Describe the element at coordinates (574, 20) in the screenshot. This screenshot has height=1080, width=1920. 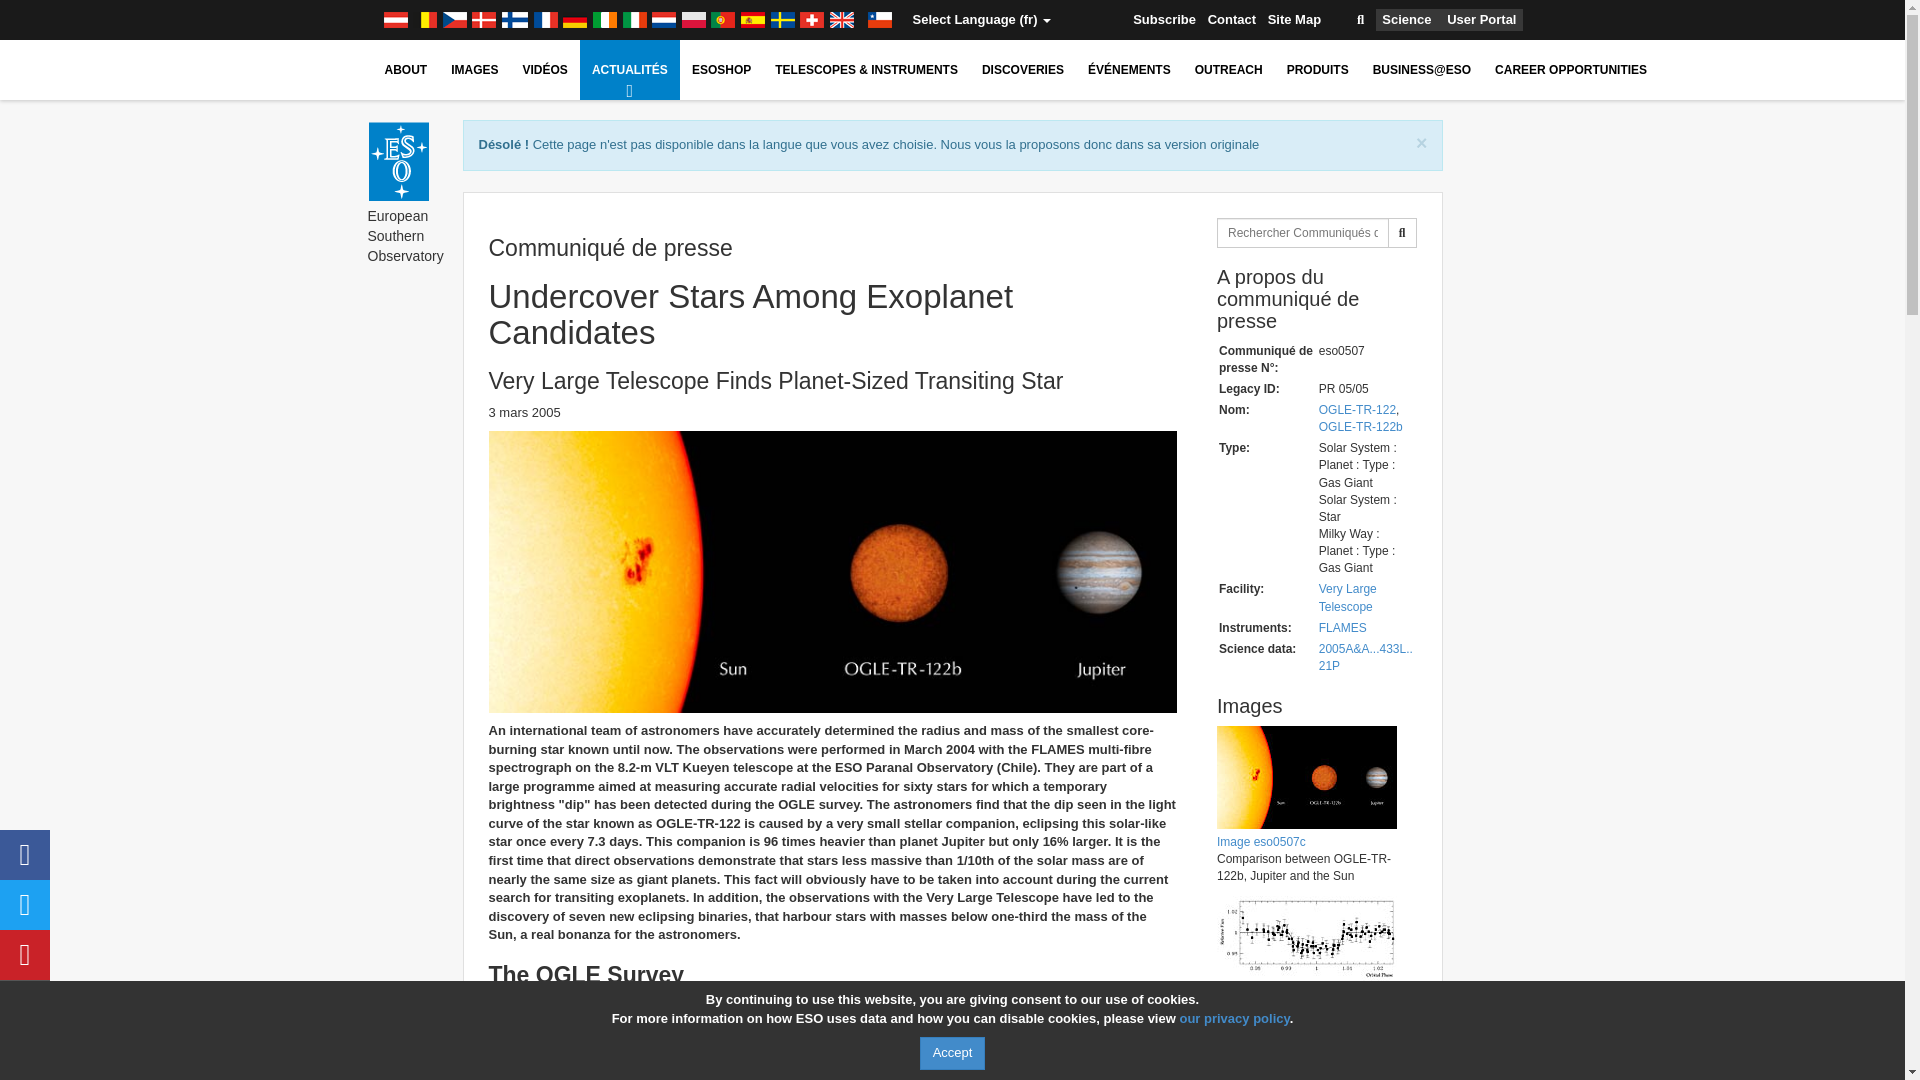
I see `Germany` at that location.